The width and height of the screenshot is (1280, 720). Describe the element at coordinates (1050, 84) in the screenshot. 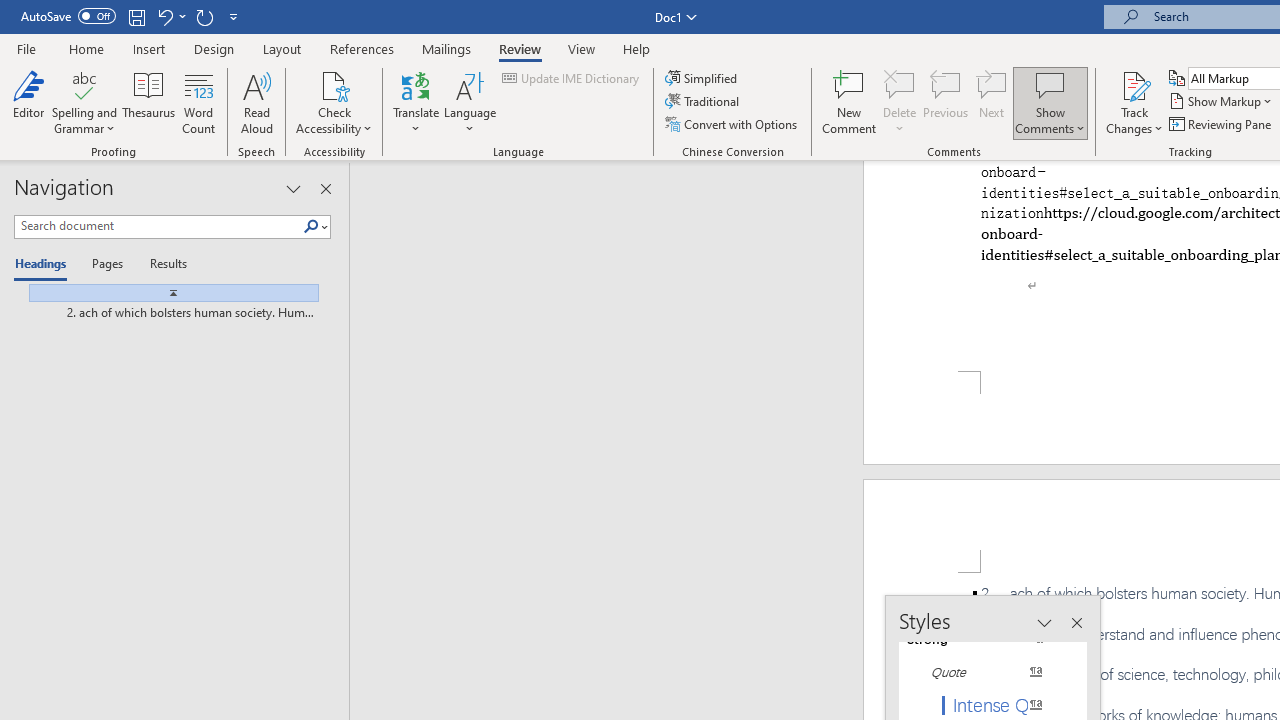

I see `Show Comments` at that location.